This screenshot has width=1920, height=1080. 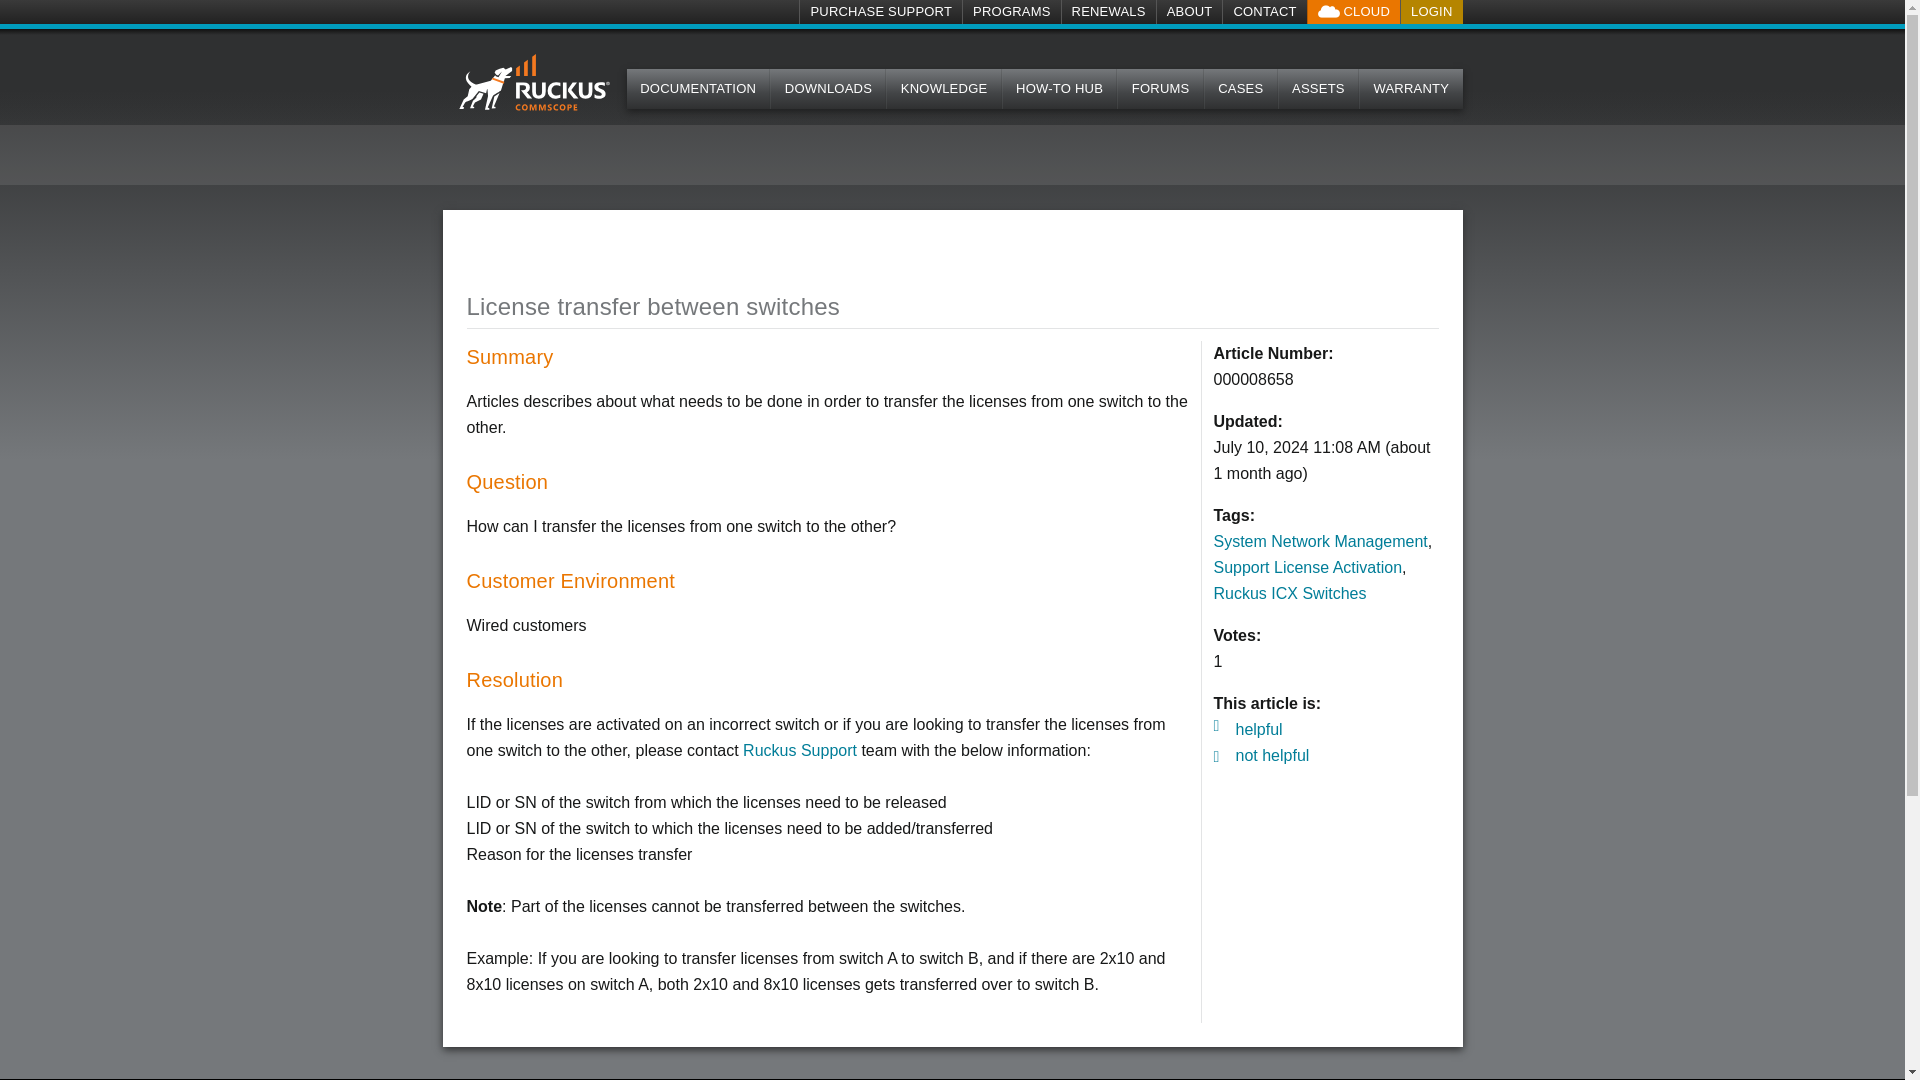 I want to click on KNOWLEDGE, so click(x=942, y=89).